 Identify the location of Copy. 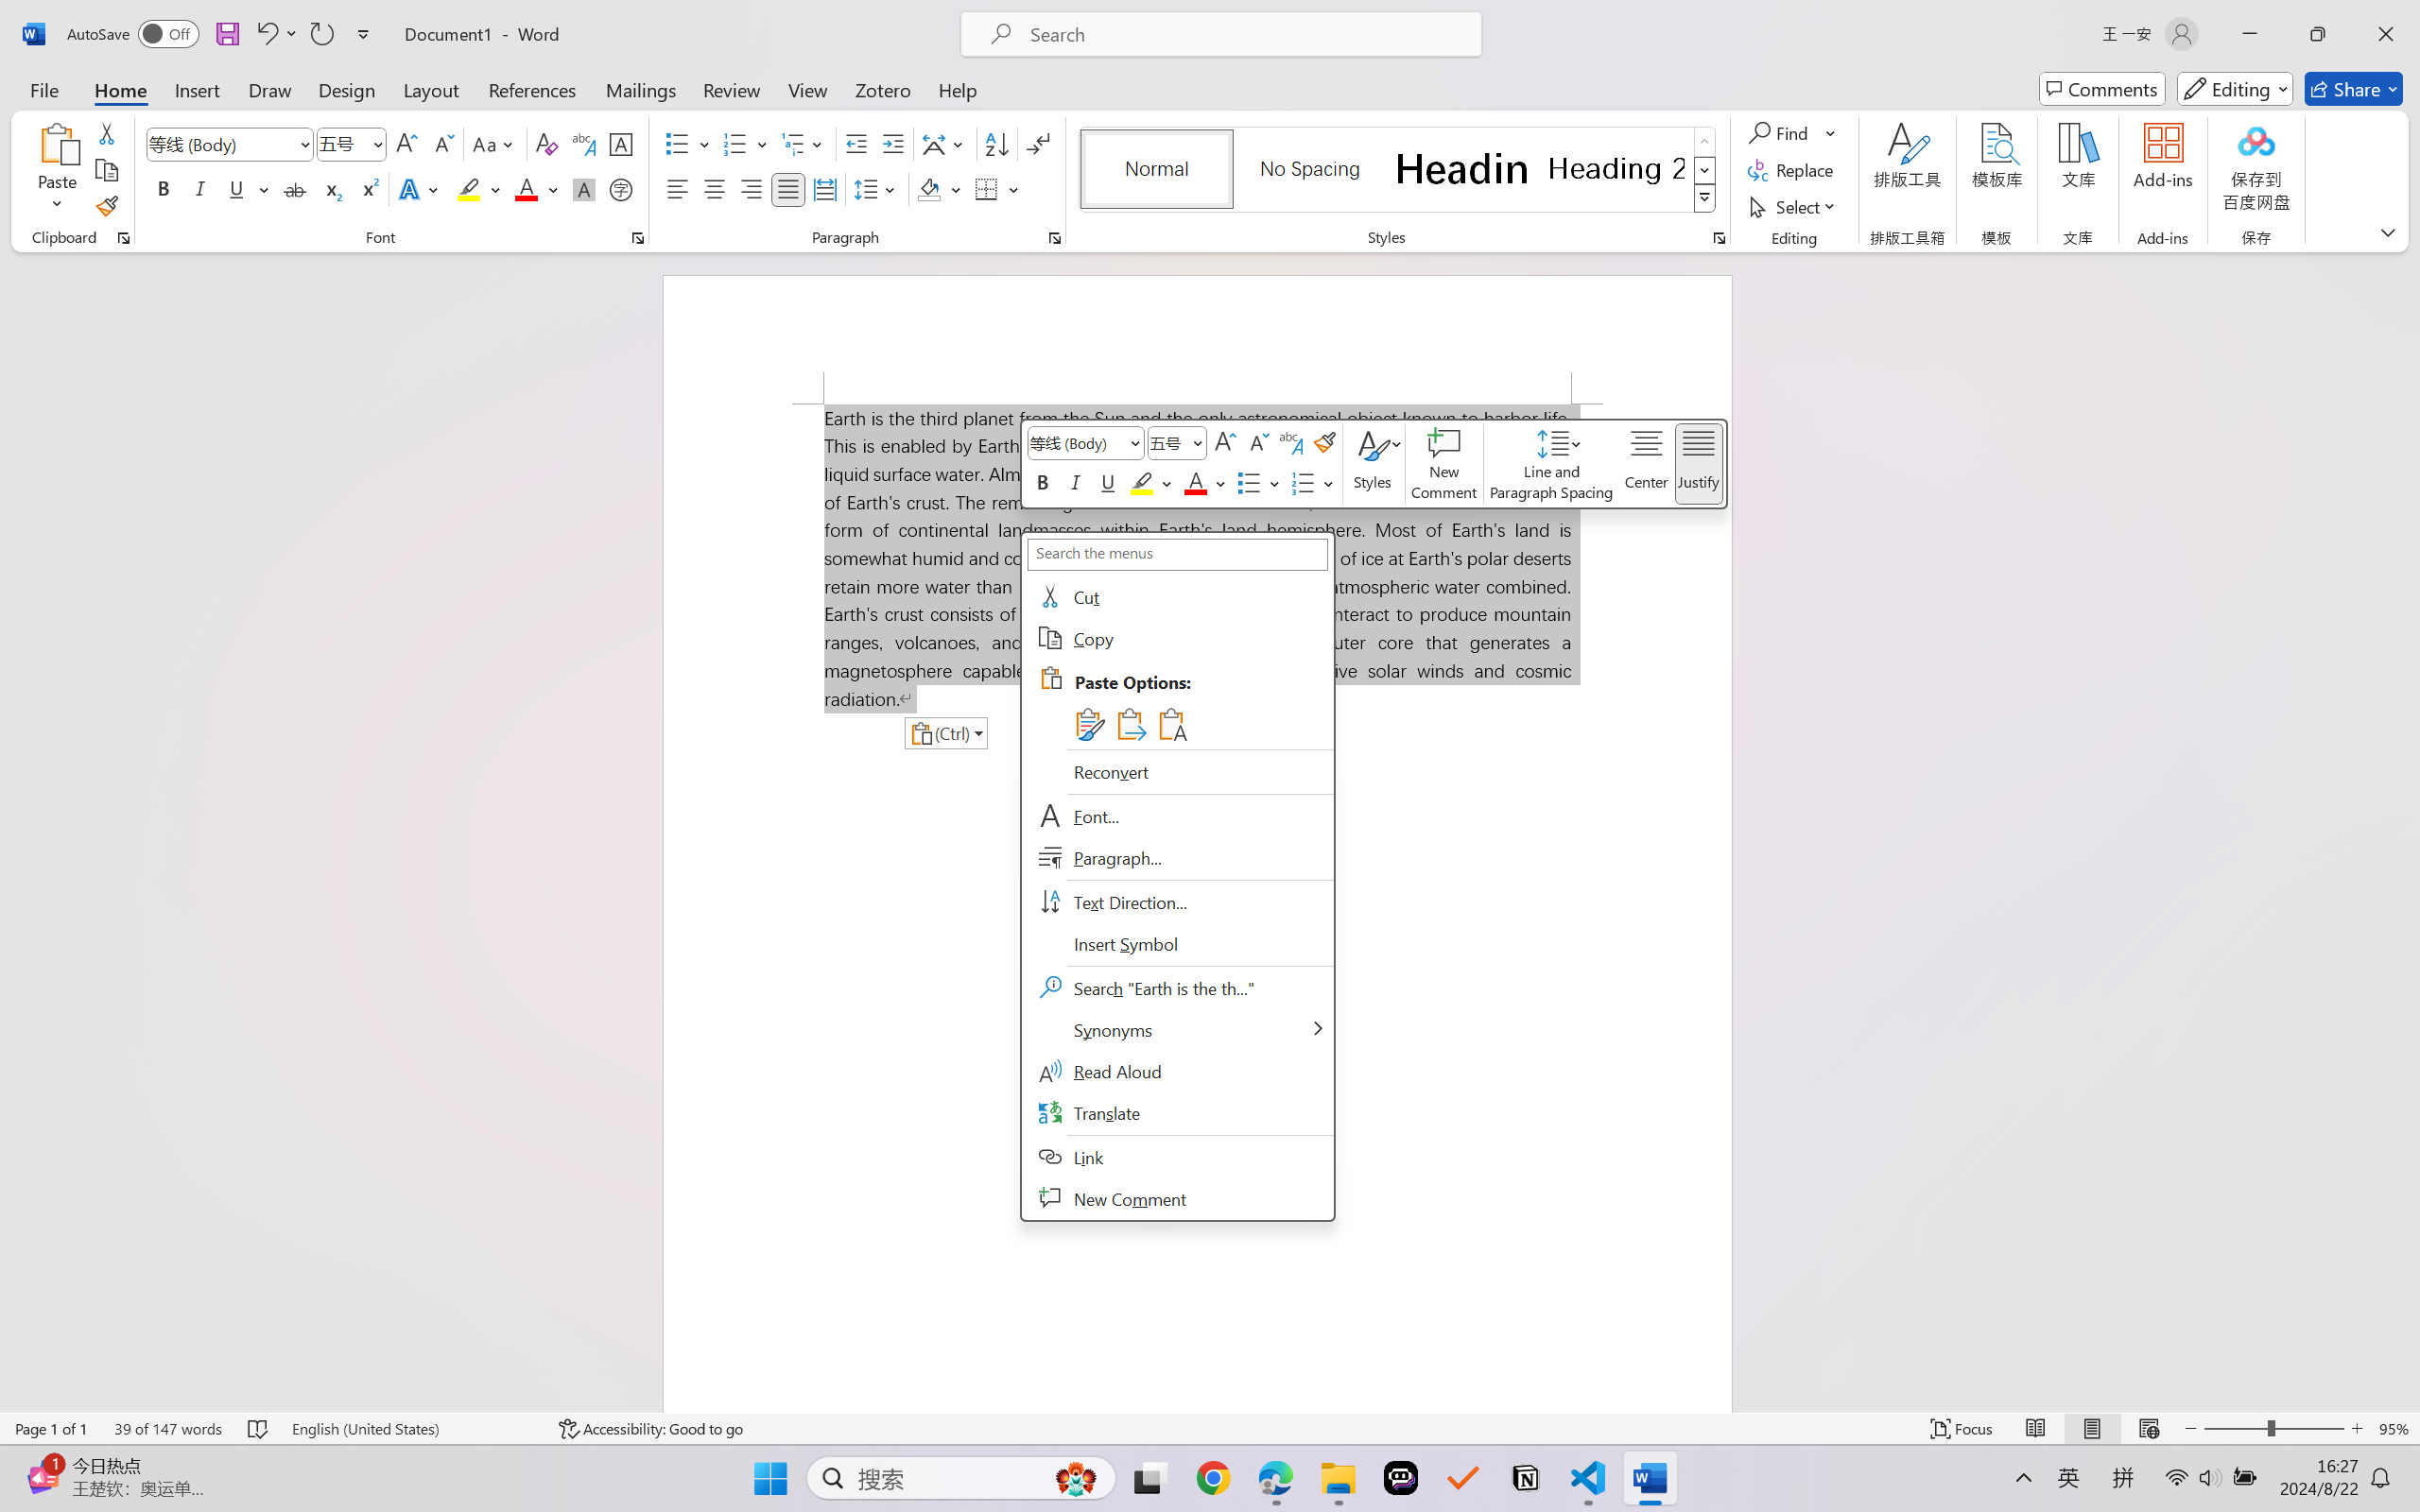
(1177, 639).